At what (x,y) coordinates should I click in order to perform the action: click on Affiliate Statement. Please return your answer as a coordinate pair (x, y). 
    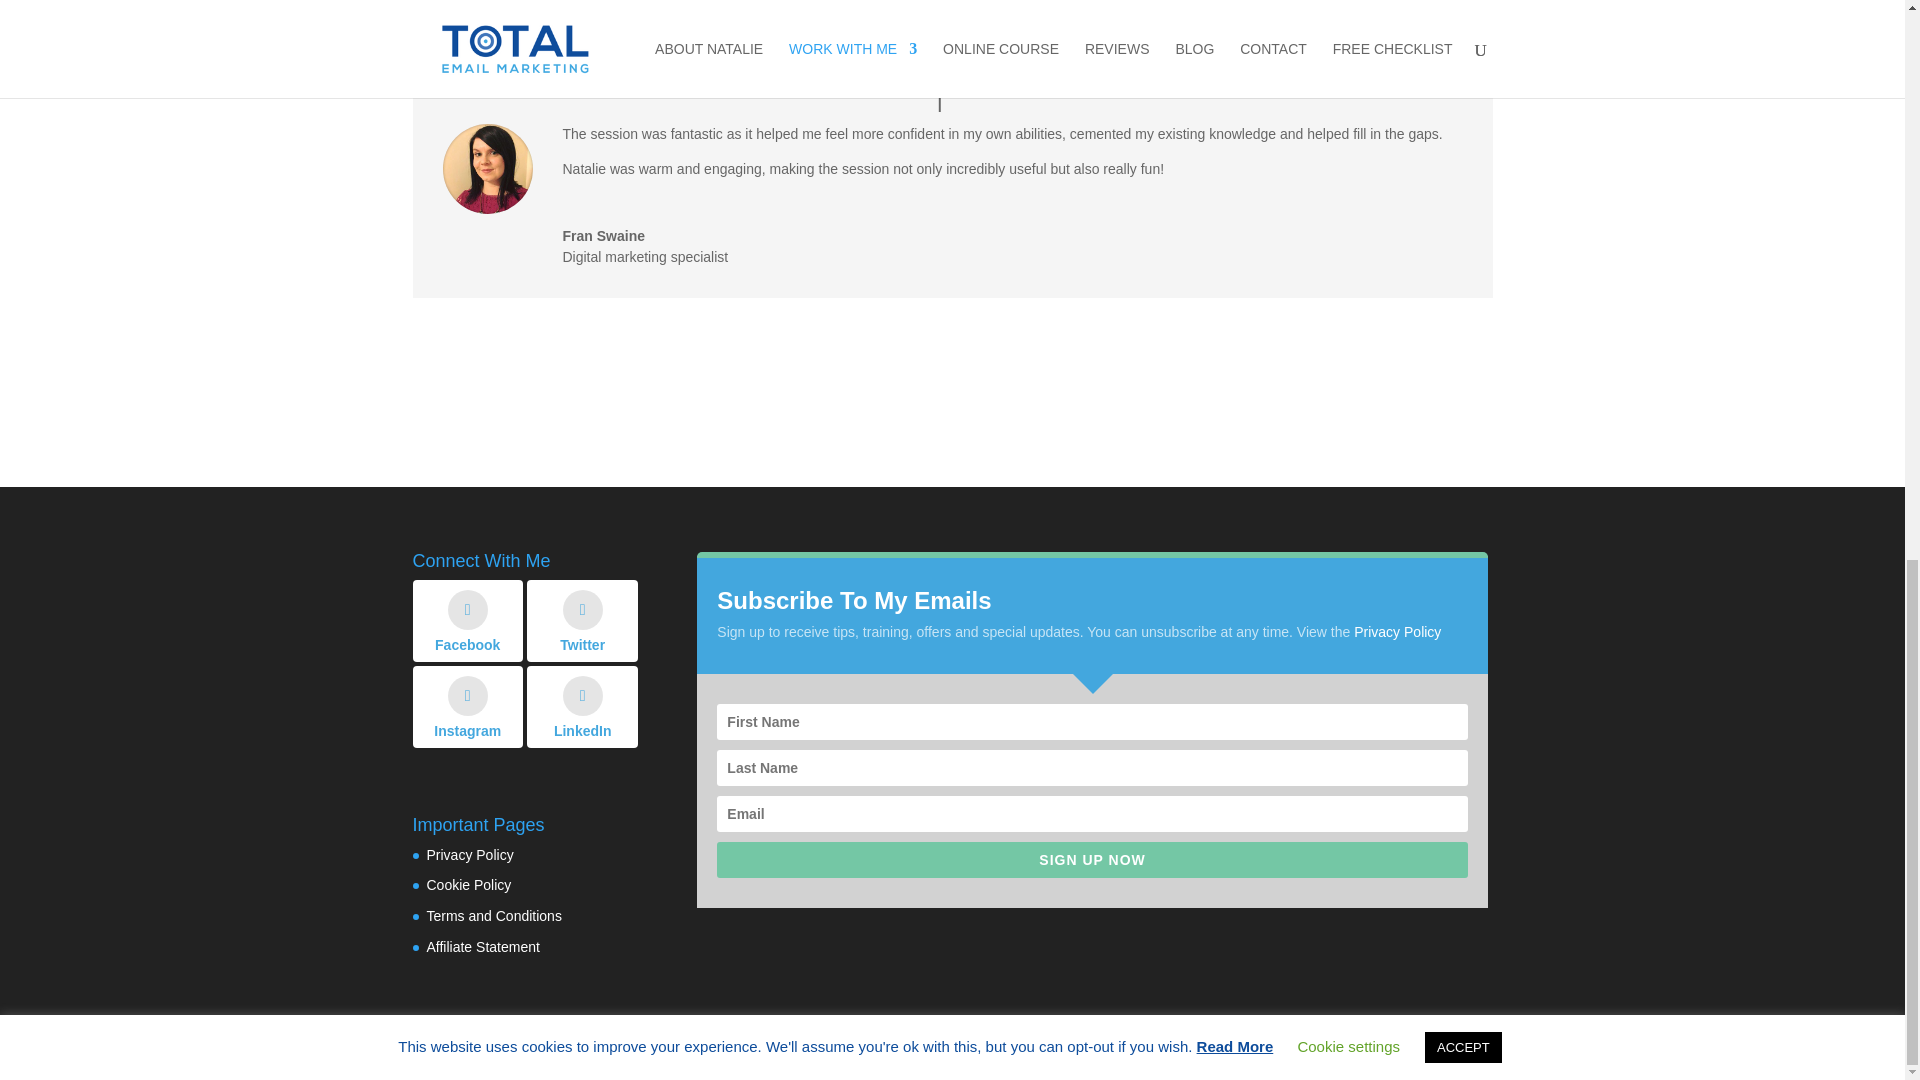
    Looking at the image, I should click on (482, 946).